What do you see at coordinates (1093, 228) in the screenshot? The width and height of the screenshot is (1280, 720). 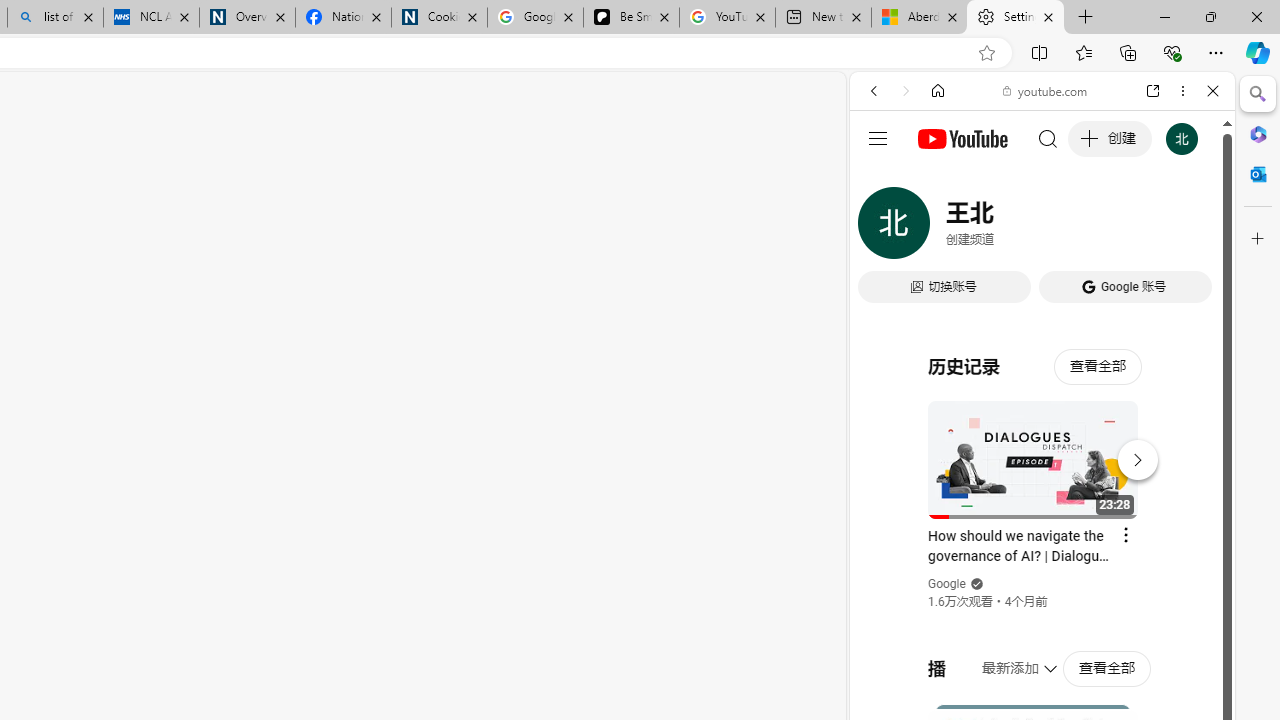 I see `SEARCH TOOLS` at bounding box center [1093, 228].